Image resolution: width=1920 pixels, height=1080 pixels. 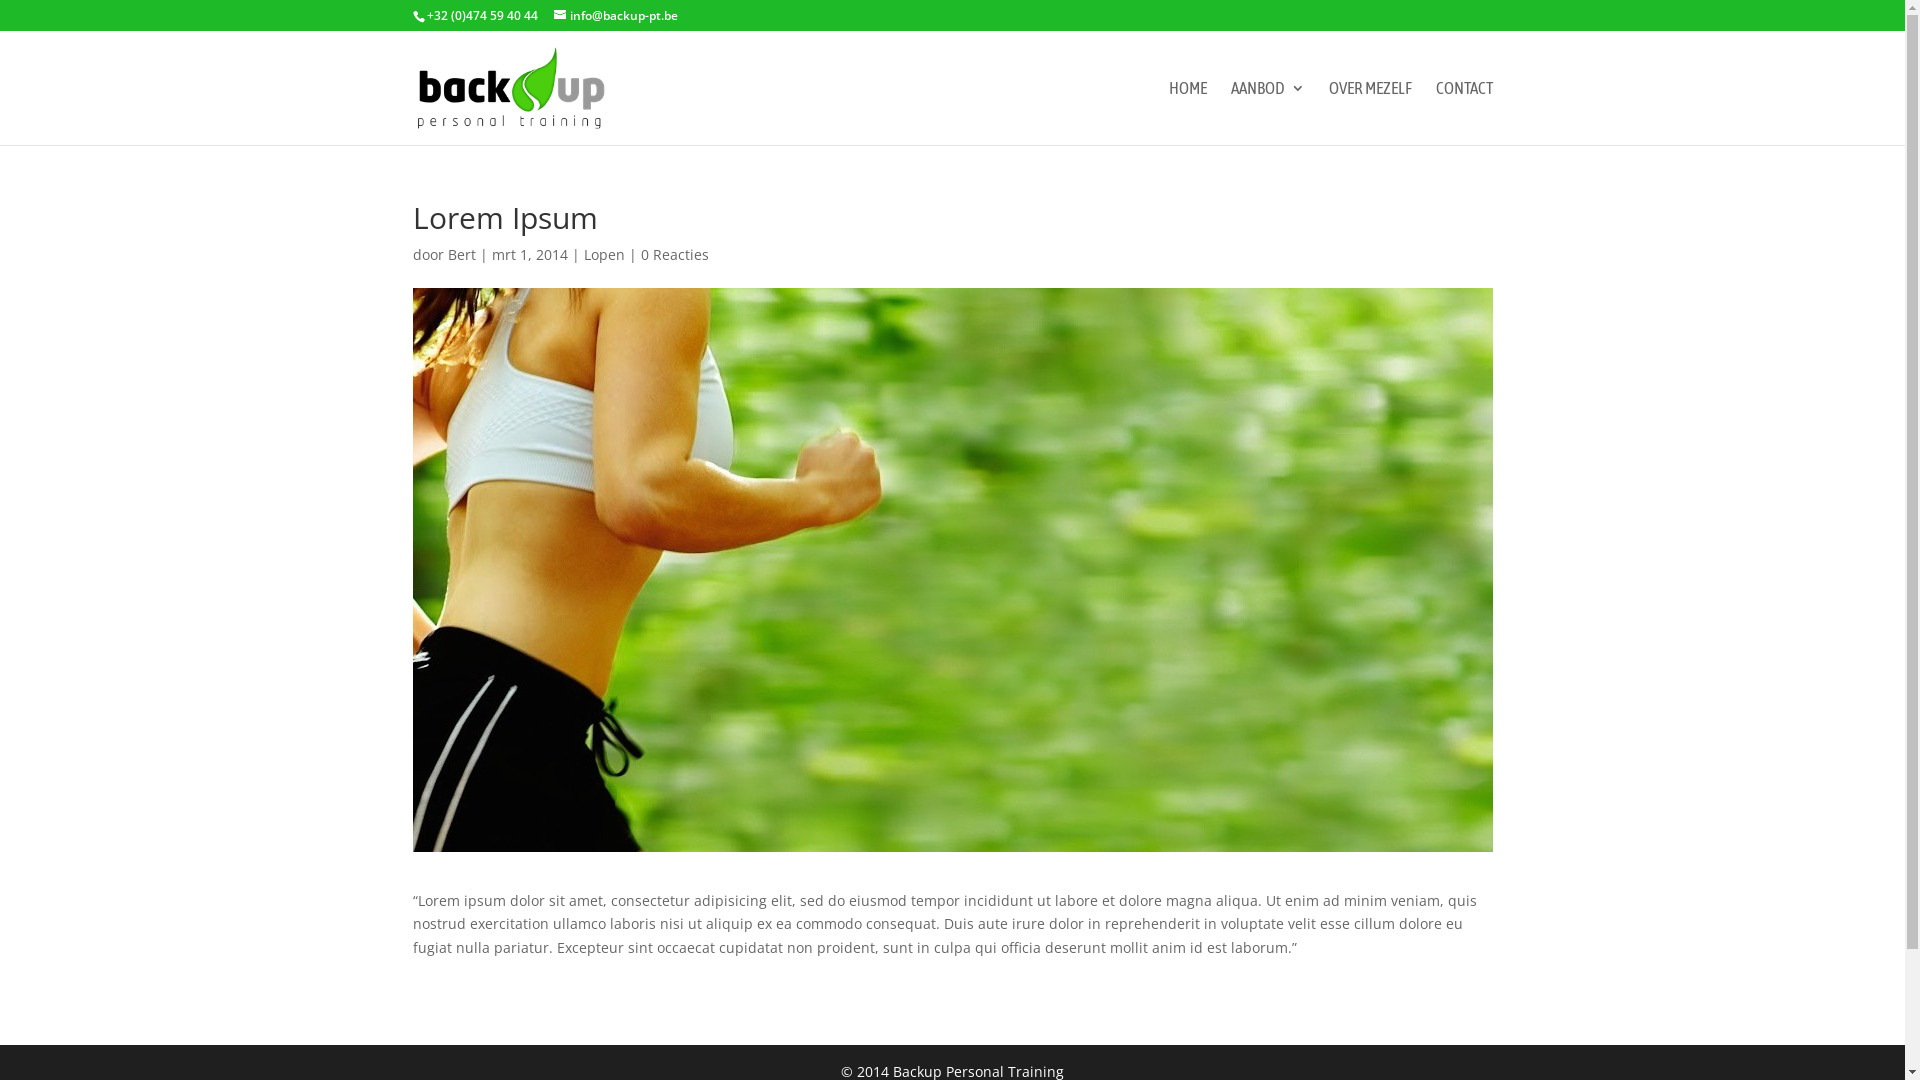 I want to click on CONTACT, so click(x=1464, y=113).